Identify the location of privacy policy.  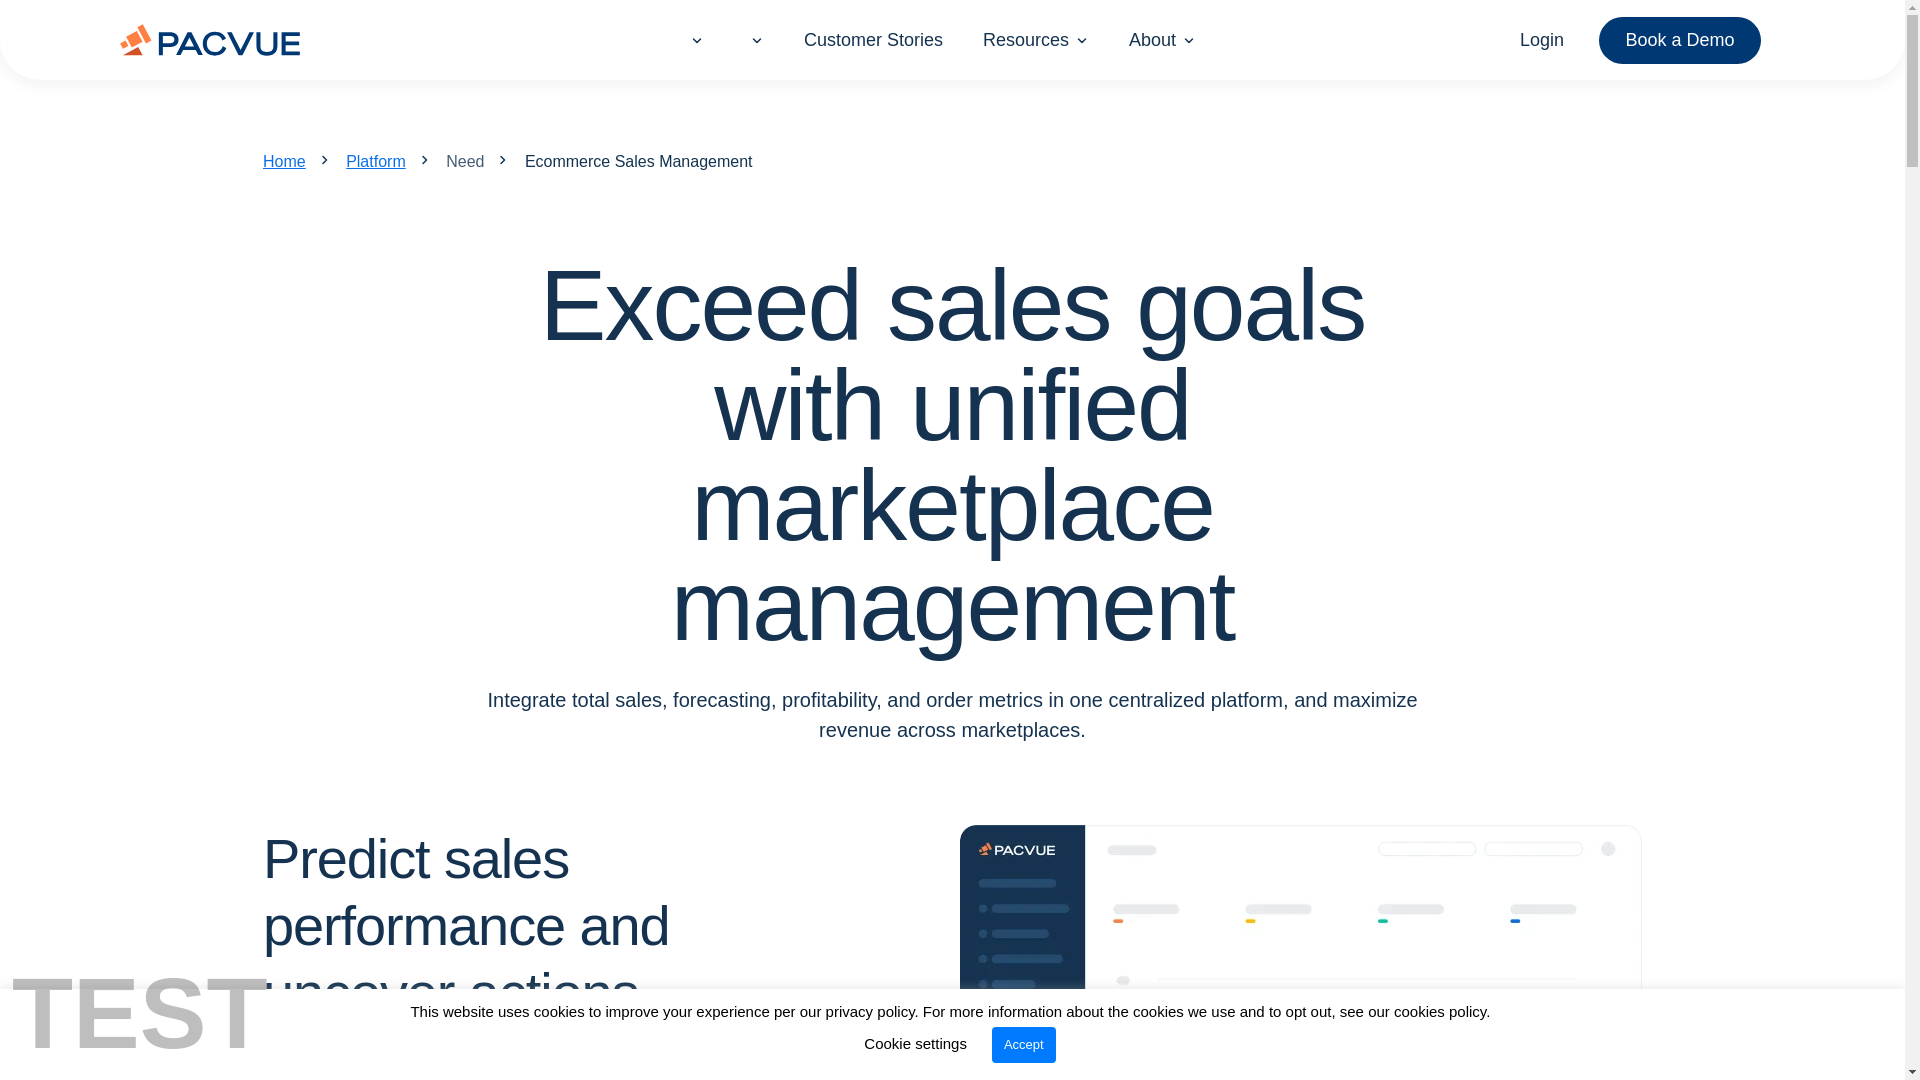
(870, 1011).